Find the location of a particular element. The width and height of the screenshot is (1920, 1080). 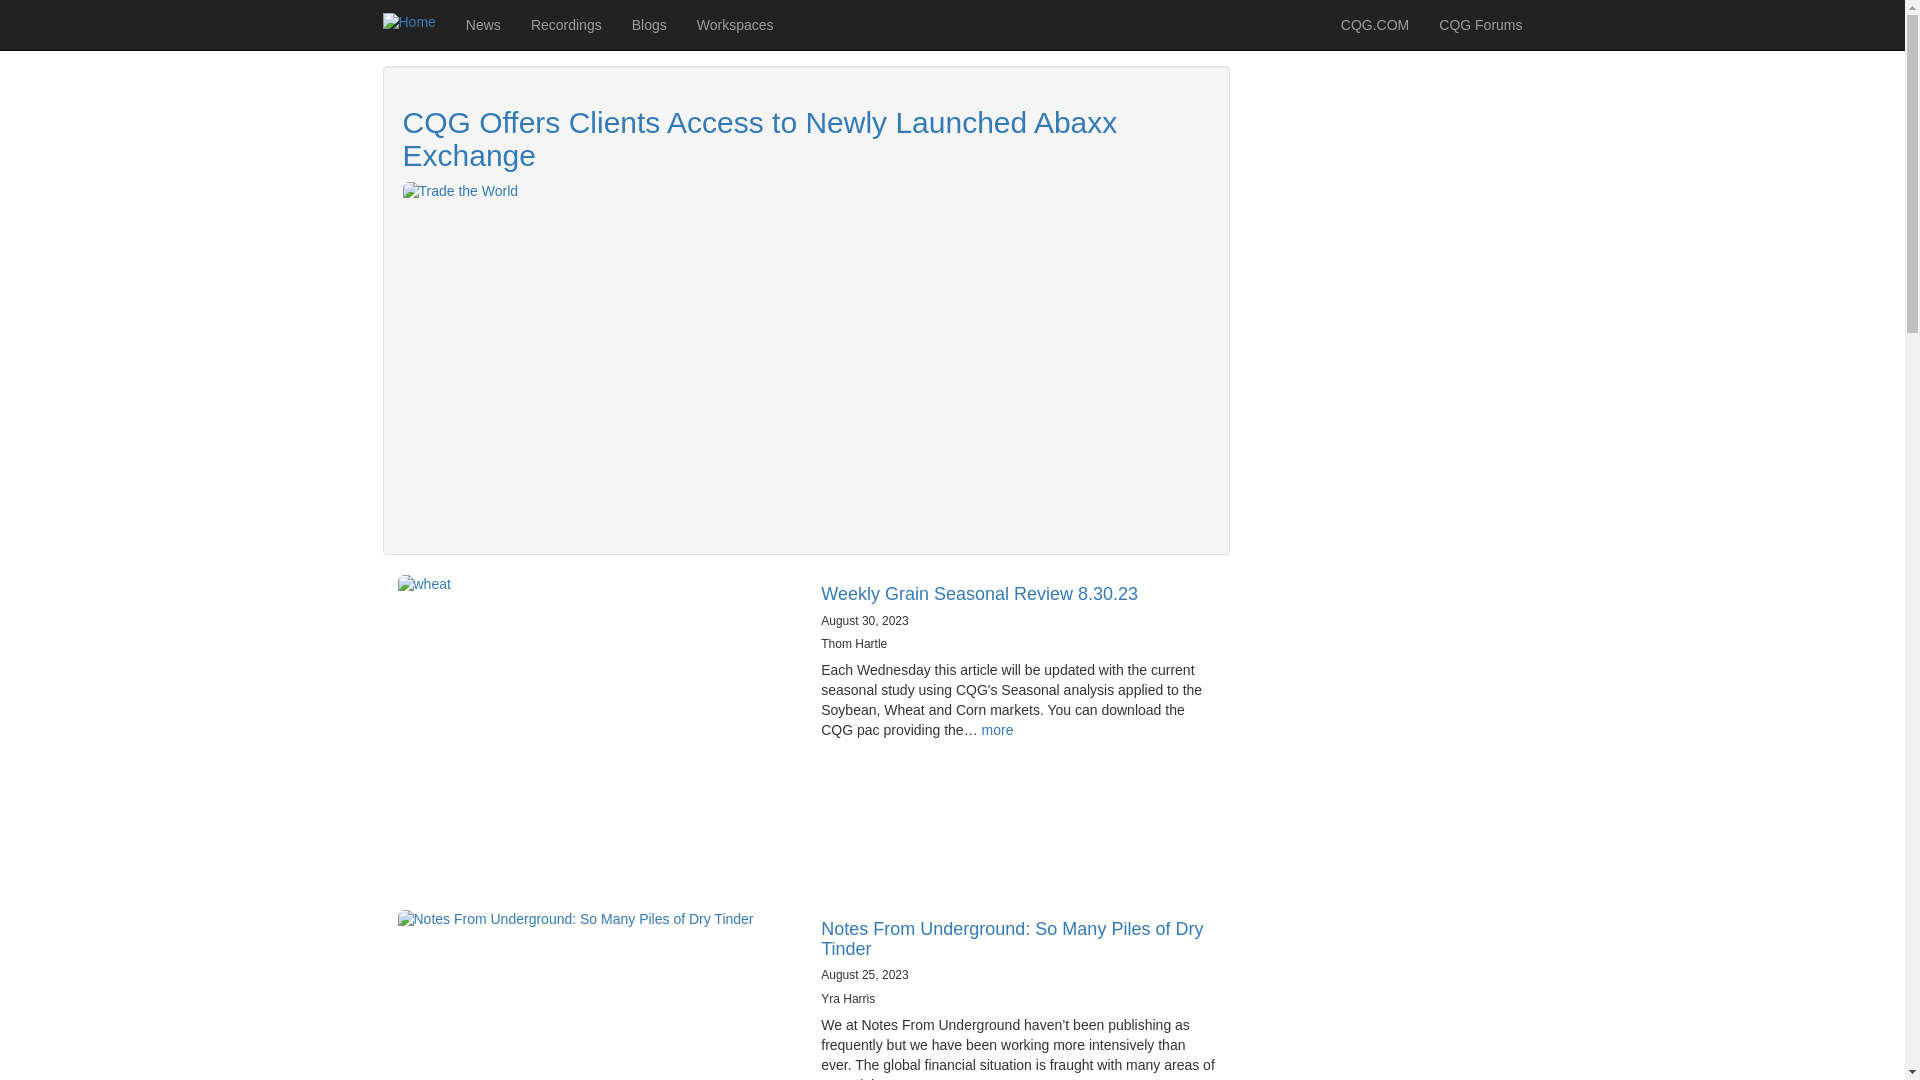

CQG Offers Clients Access to Newly Launched Abaxx Exchange is located at coordinates (759, 138).